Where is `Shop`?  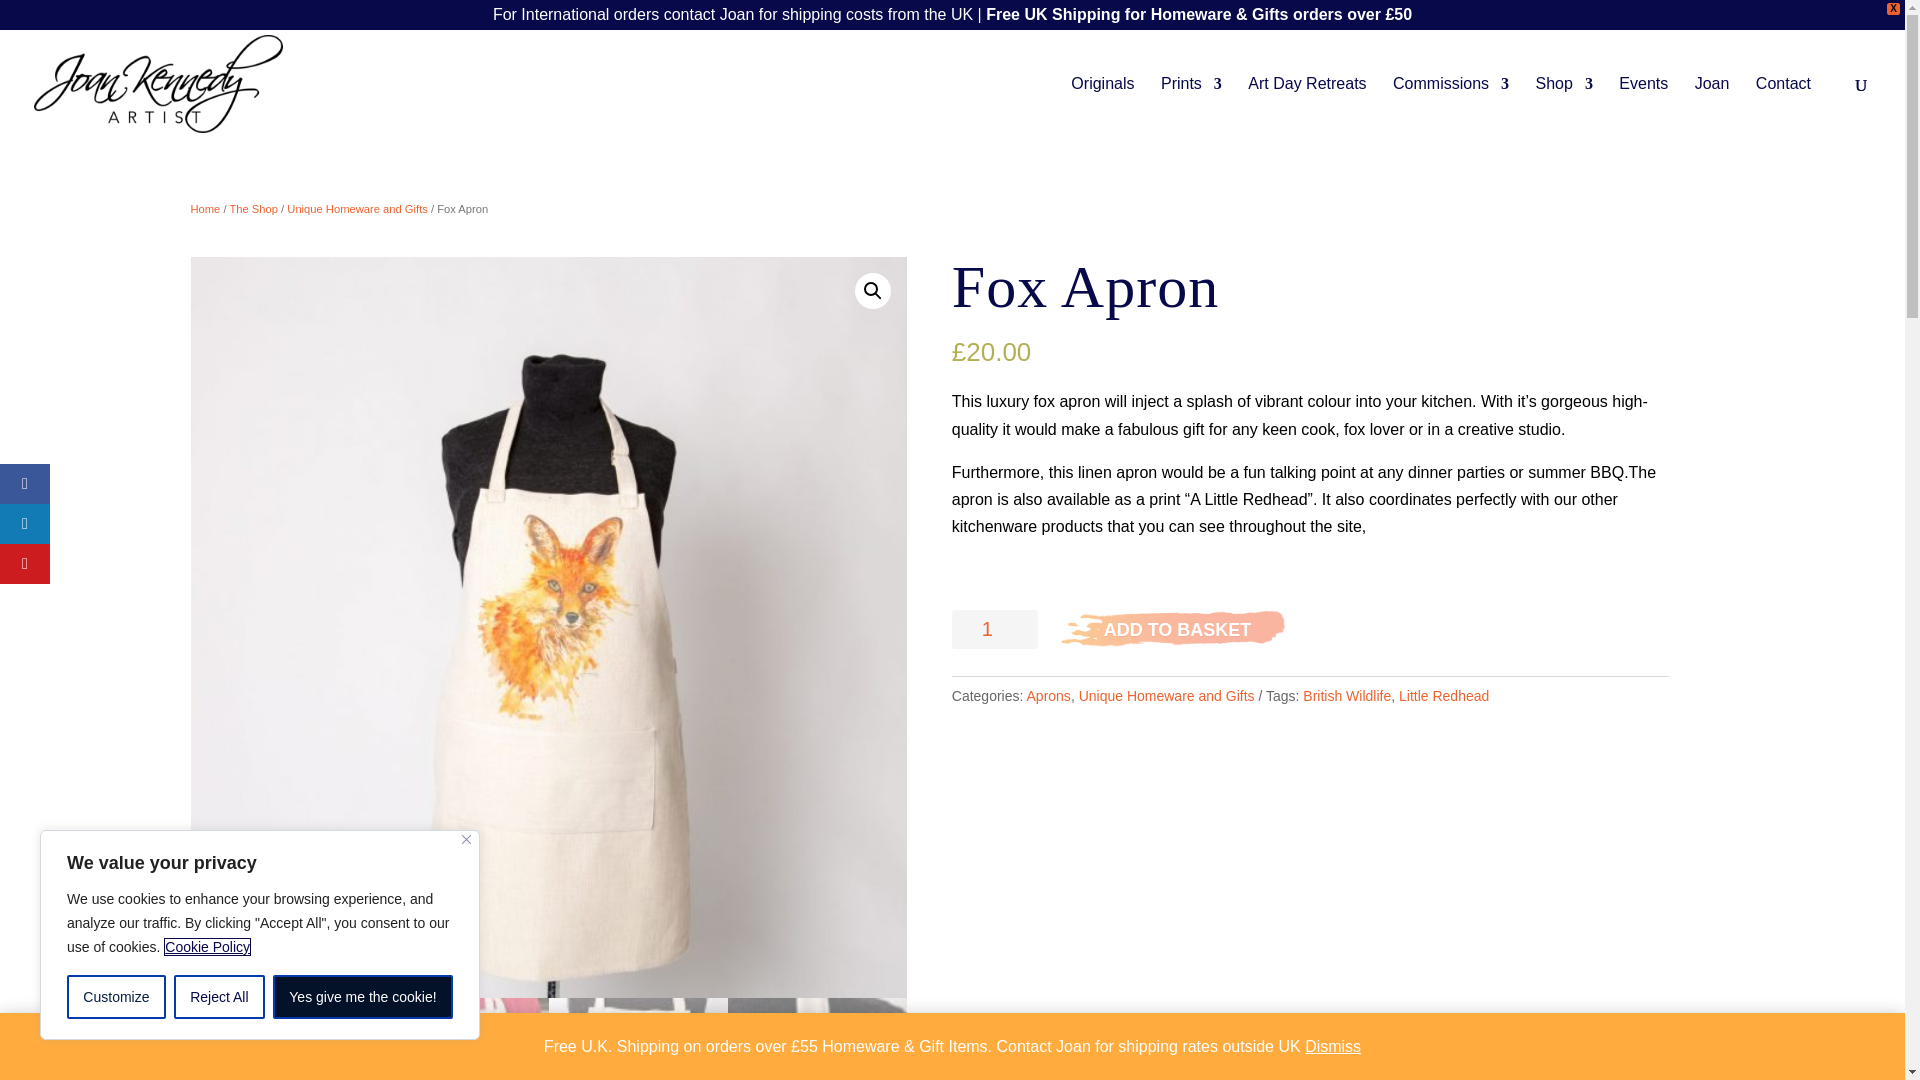
Shop is located at coordinates (1564, 107).